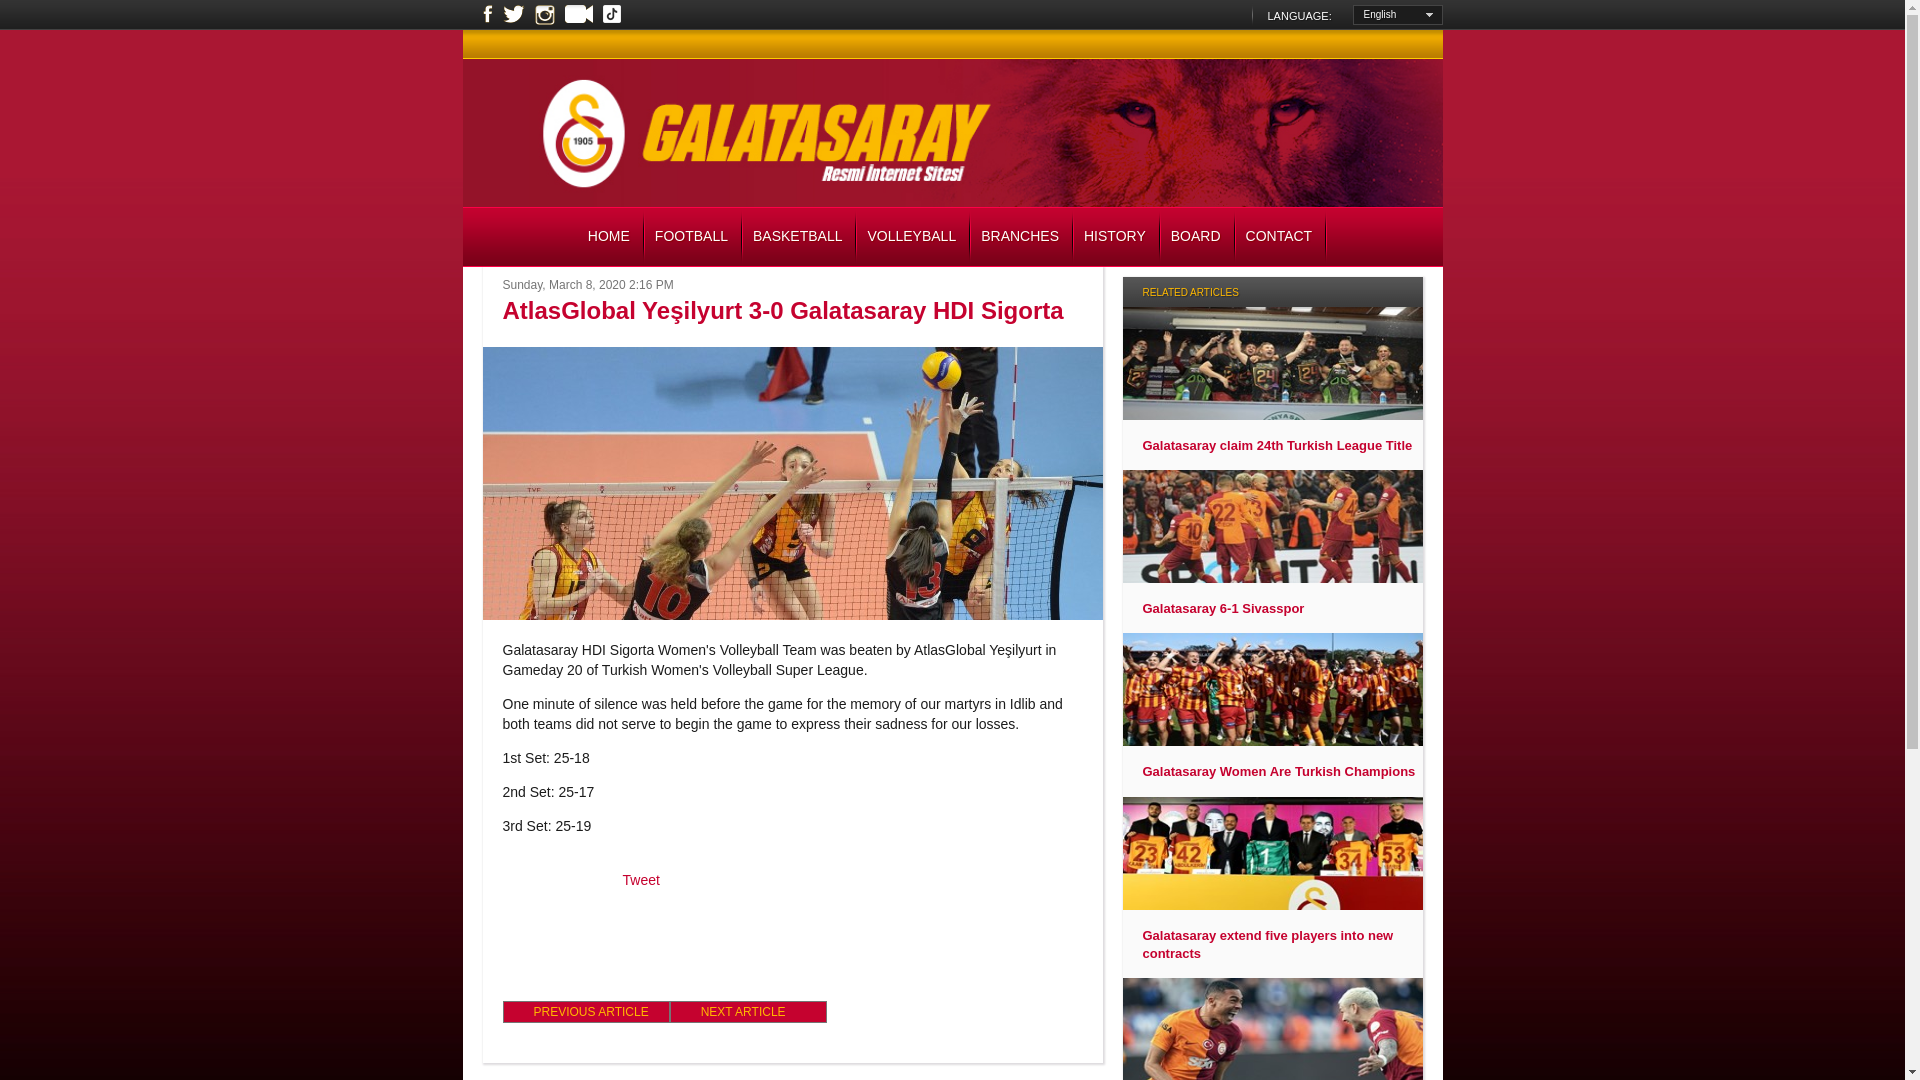 The image size is (1920, 1080). What do you see at coordinates (1198, 237) in the screenshot?
I see `BOARD` at bounding box center [1198, 237].